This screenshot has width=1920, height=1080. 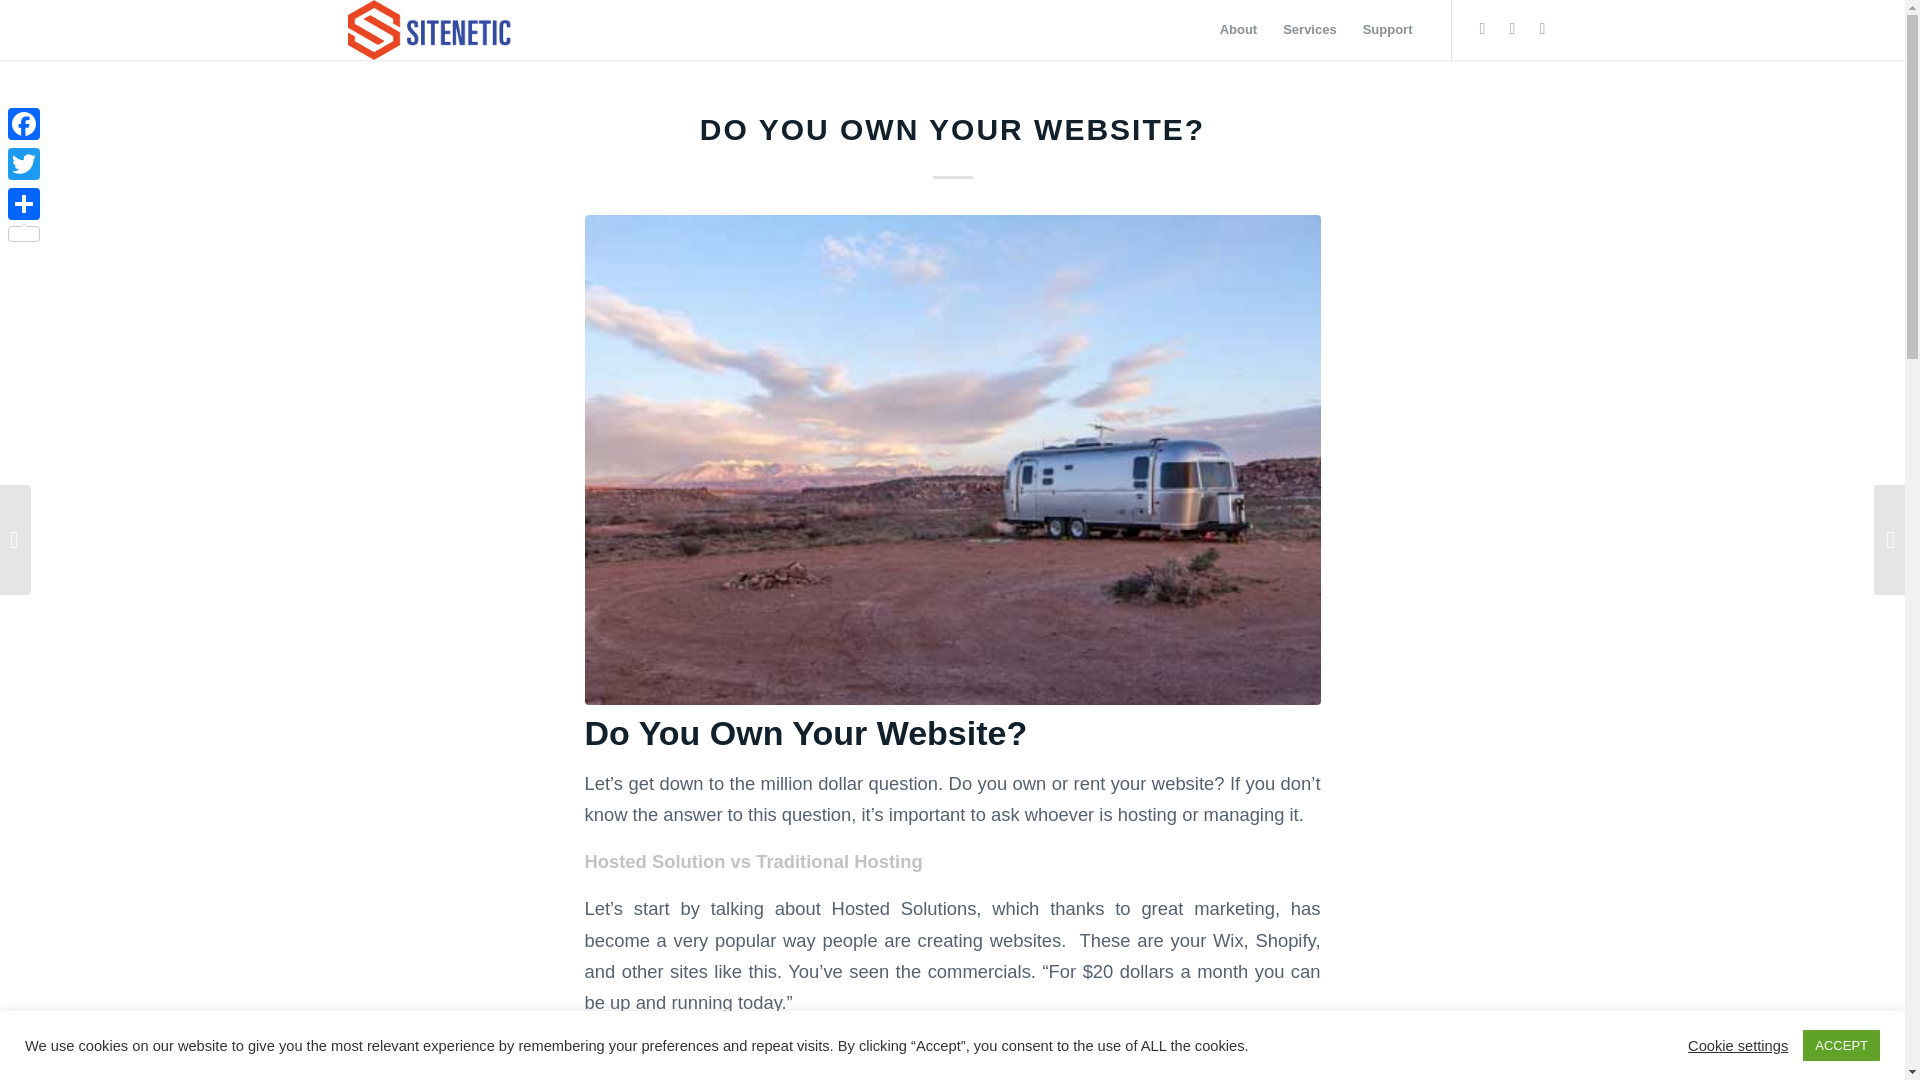 I want to click on Facebook, so click(x=1512, y=29).